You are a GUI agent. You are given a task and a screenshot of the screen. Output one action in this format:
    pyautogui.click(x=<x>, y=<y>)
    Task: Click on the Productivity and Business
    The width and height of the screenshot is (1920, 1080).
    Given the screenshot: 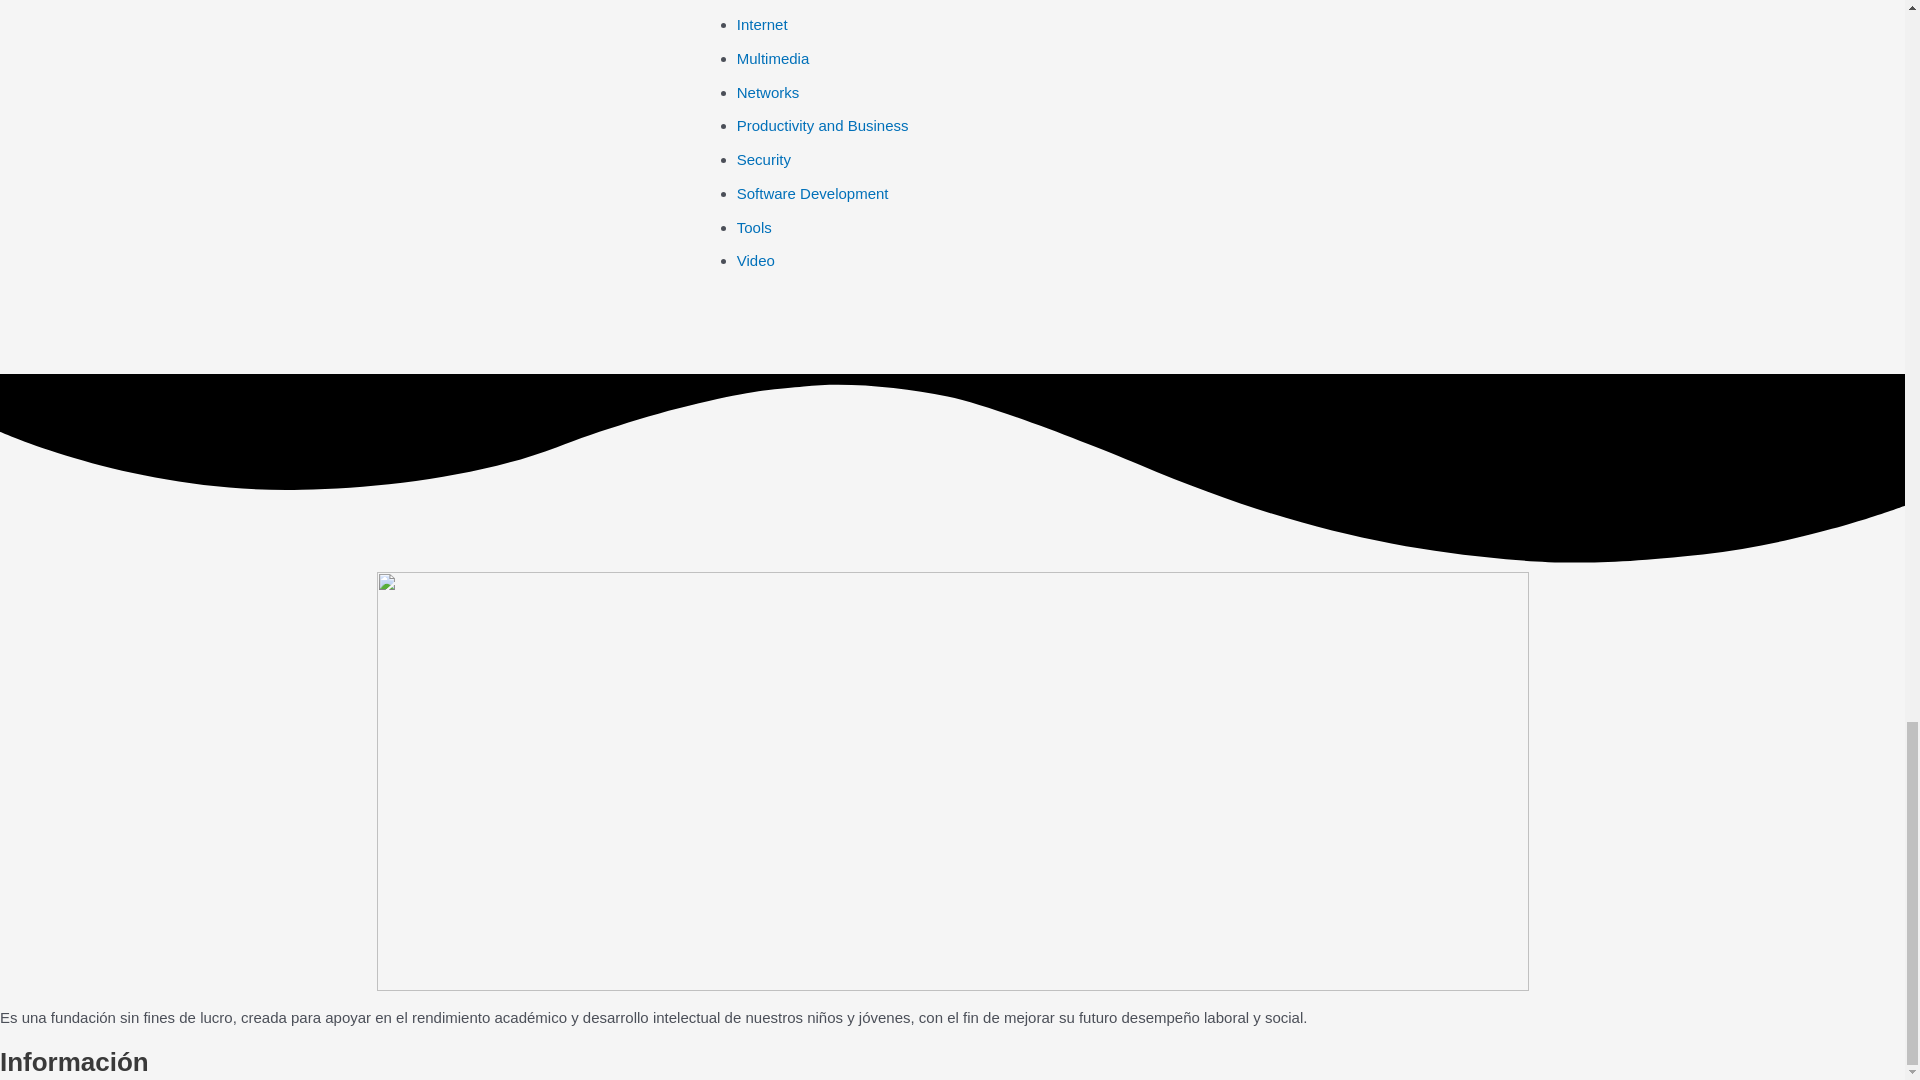 What is the action you would take?
    pyautogui.click(x=822, y=124)
    